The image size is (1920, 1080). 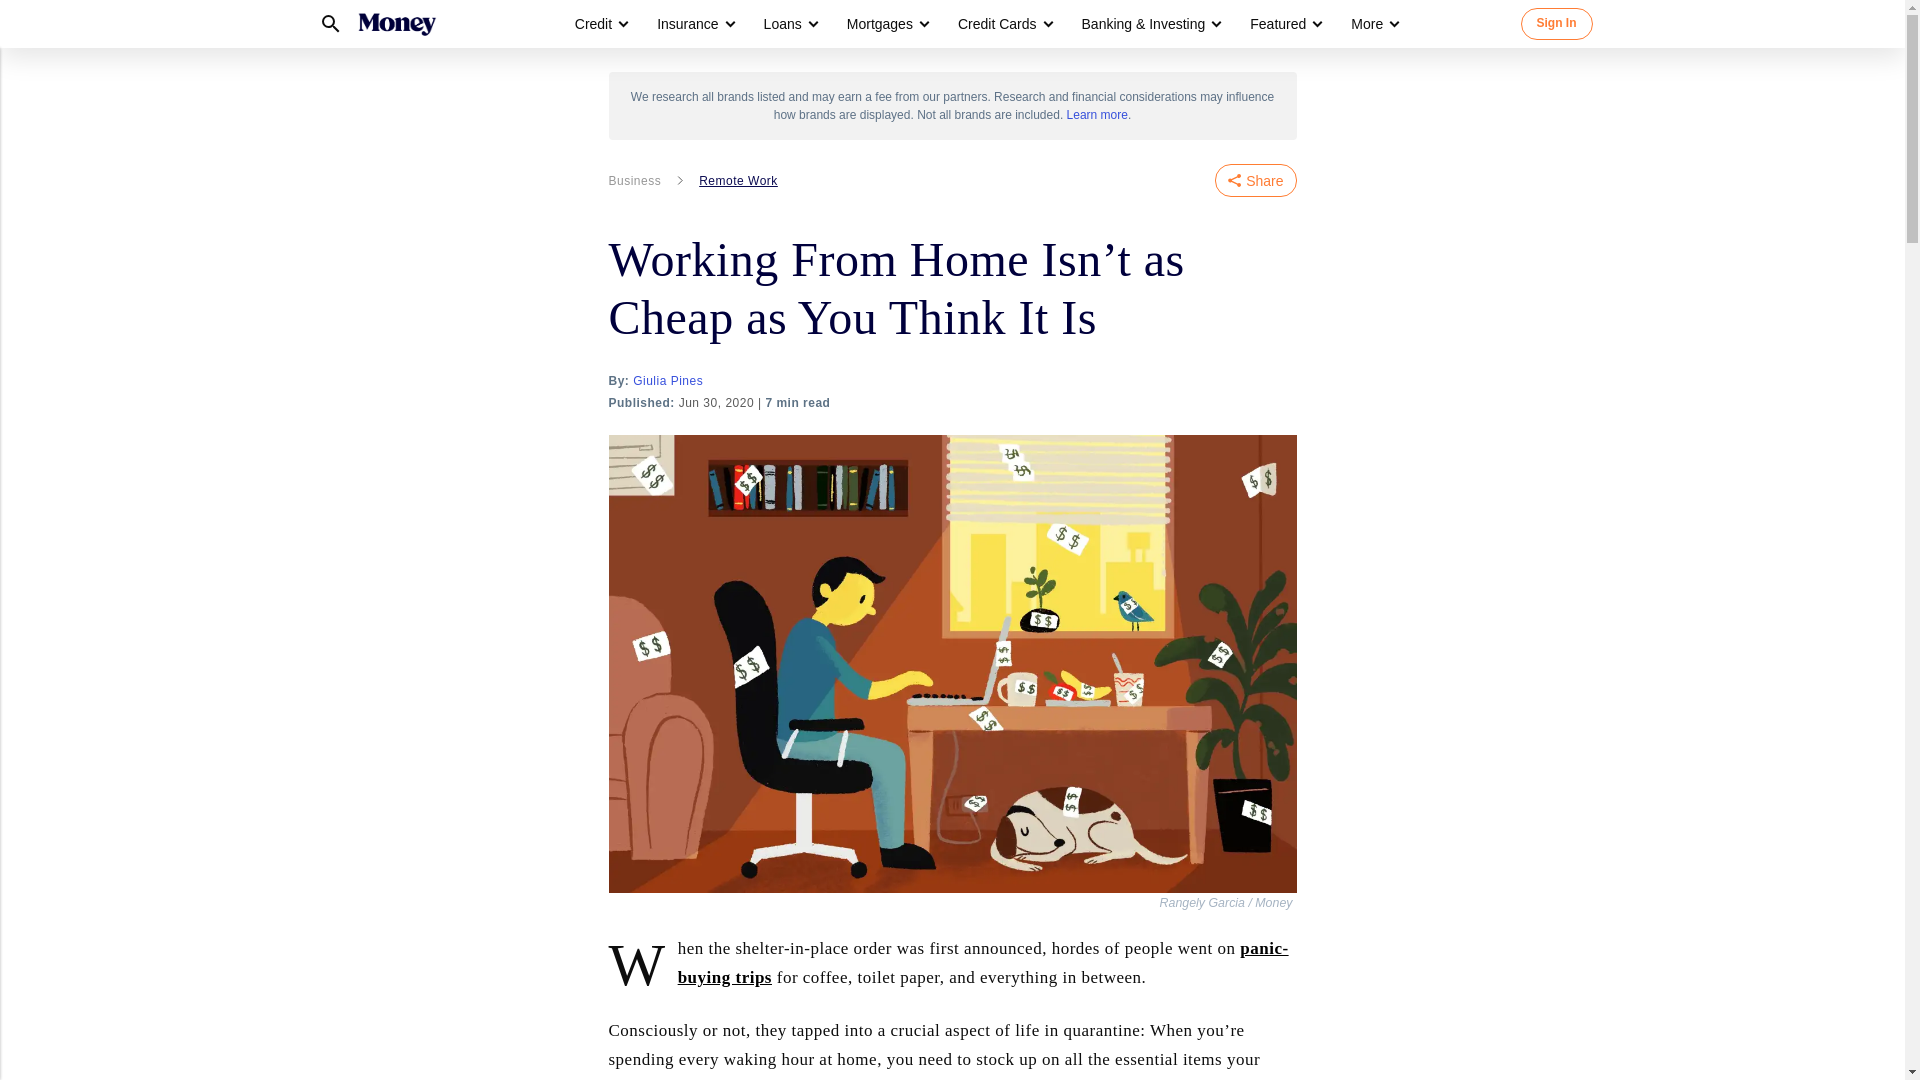 What do you see at coordinates (997, 24) in the screenshot?
I see `Credit Cards` at bounding box center [997, 24].